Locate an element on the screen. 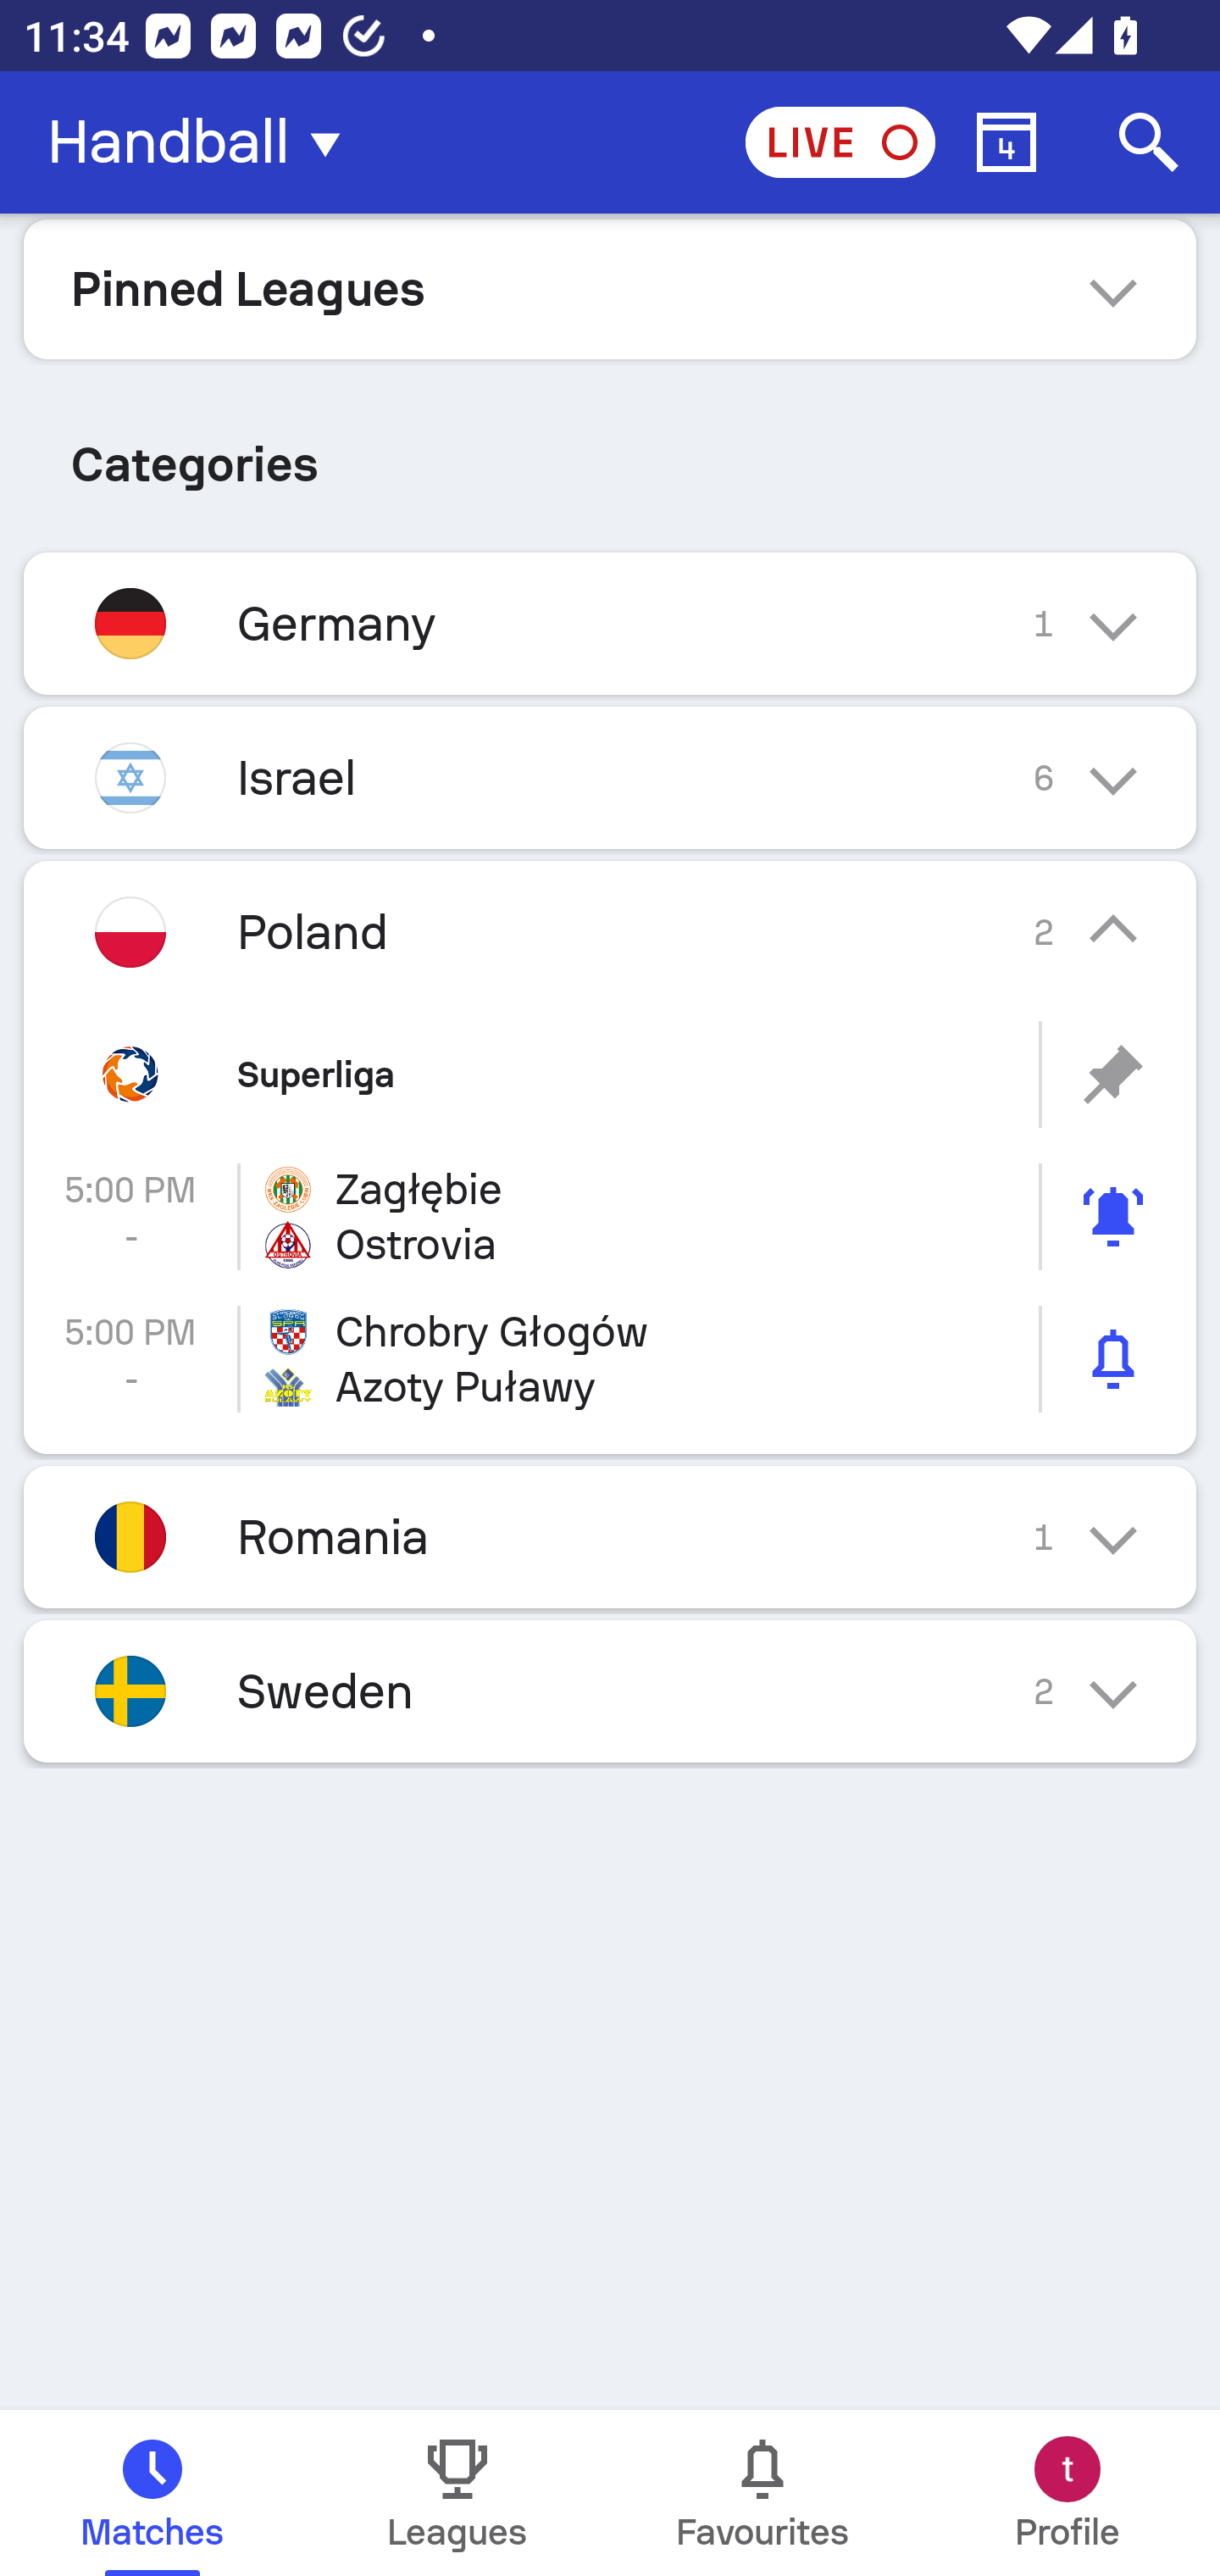 This screenshot has width=1220, height=2576. Pinned Leagues is located at coordinates (610, 288).